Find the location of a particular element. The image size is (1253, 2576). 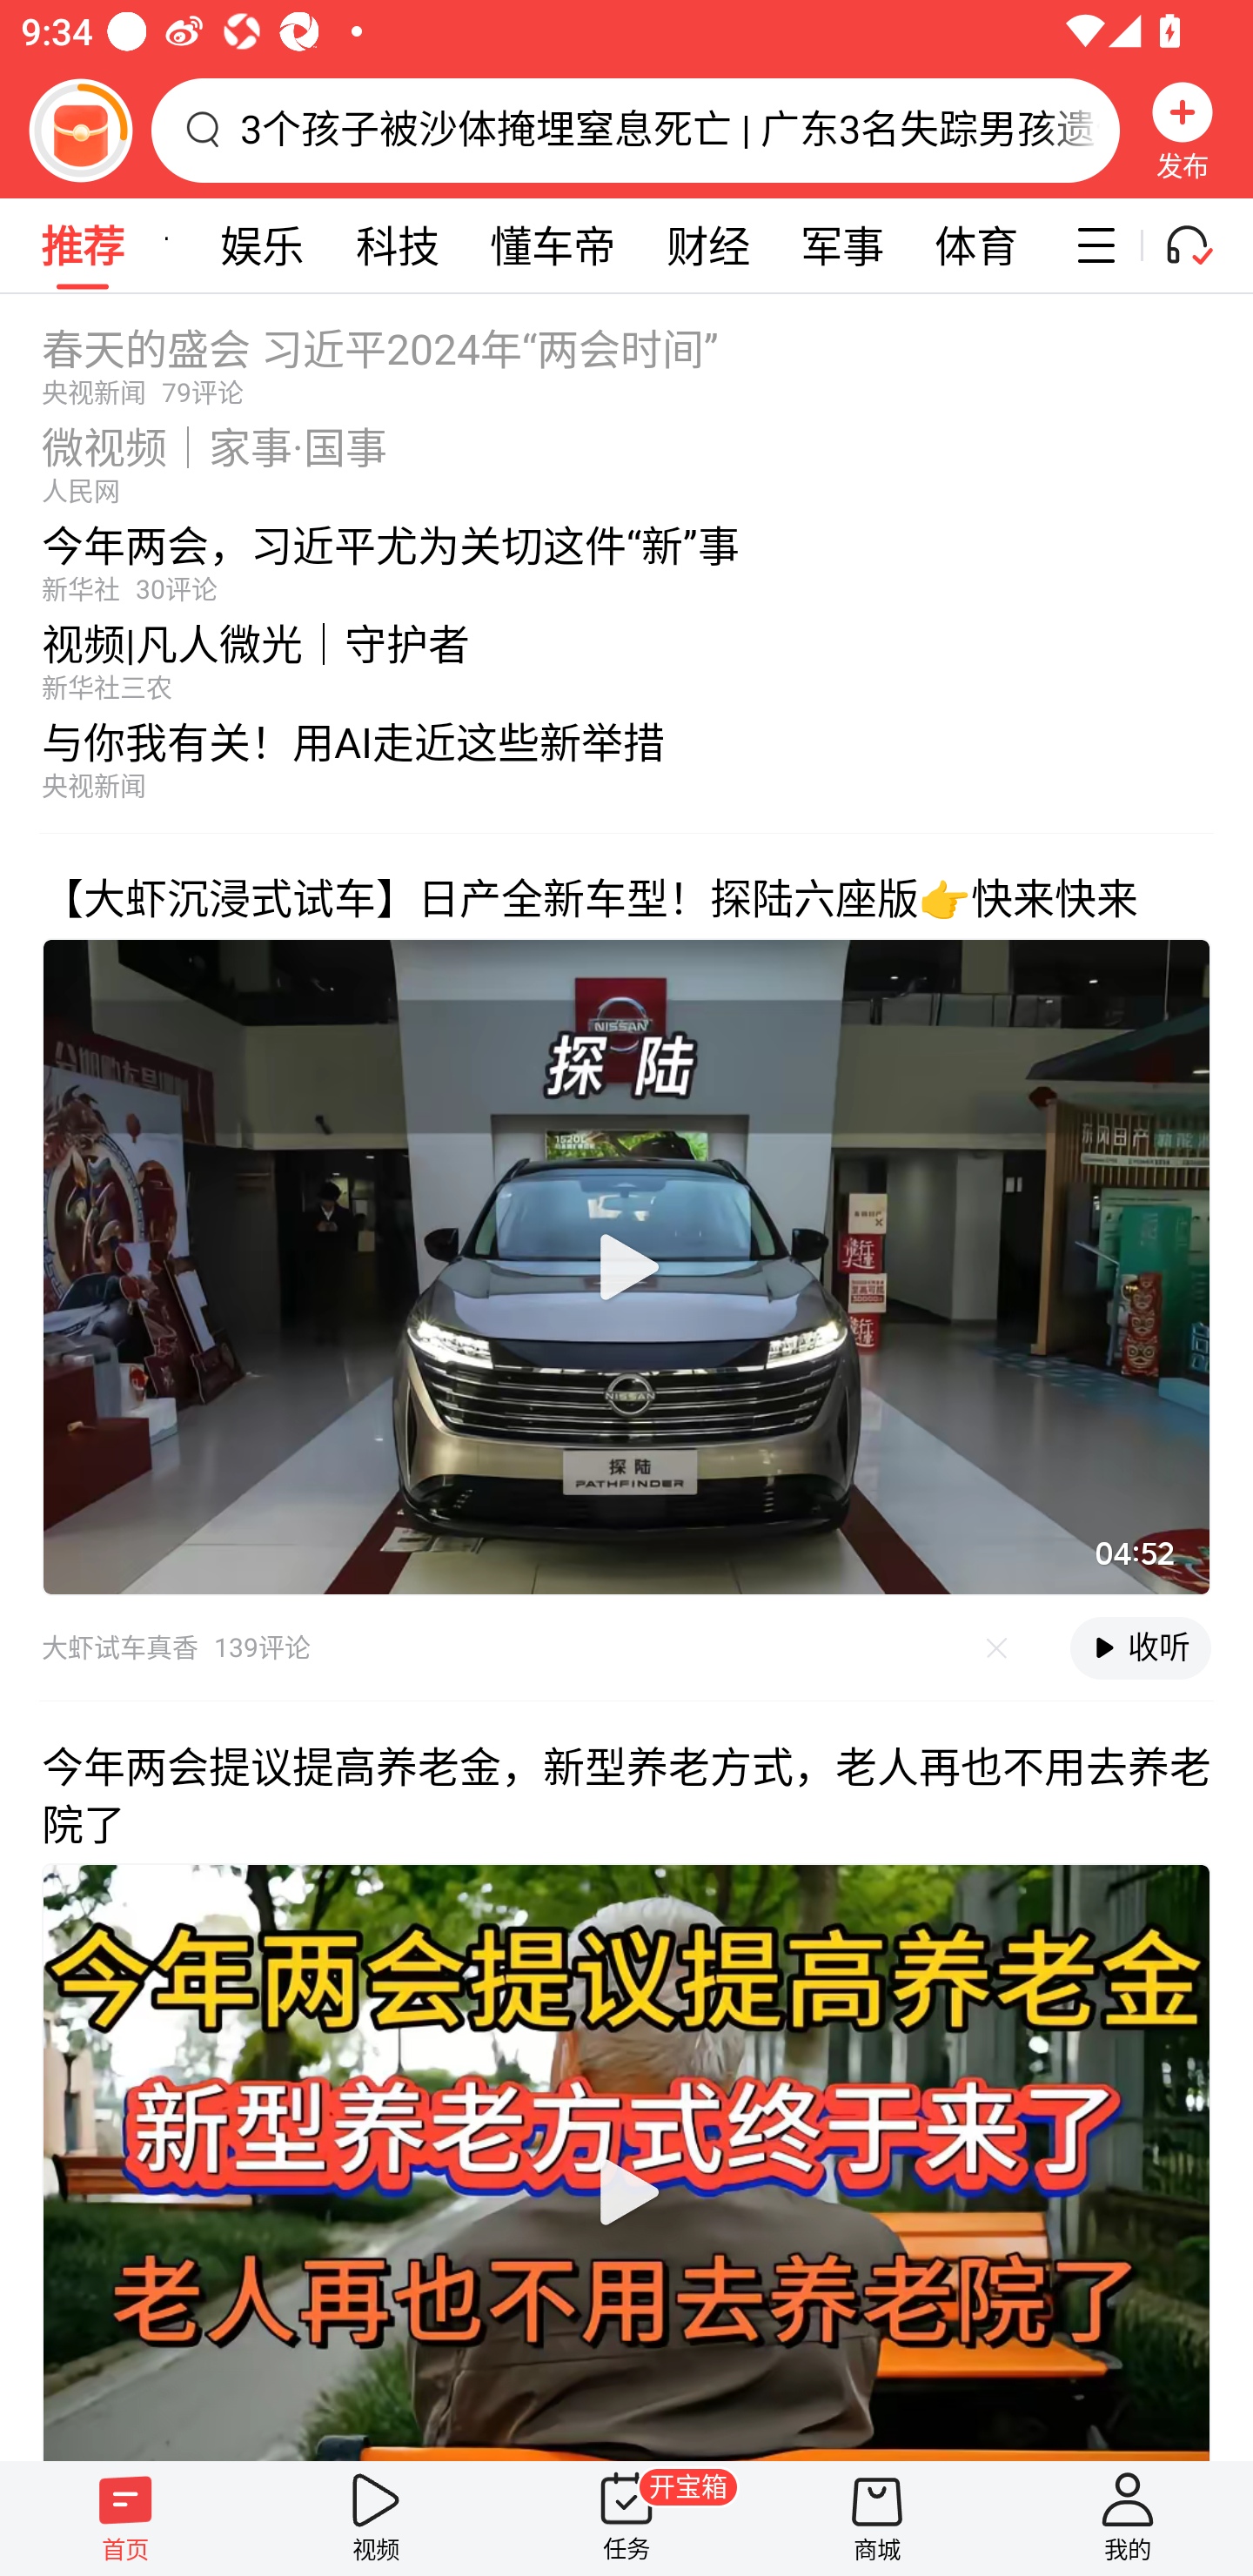

播放视频 is located at coordinates (626, 1267).